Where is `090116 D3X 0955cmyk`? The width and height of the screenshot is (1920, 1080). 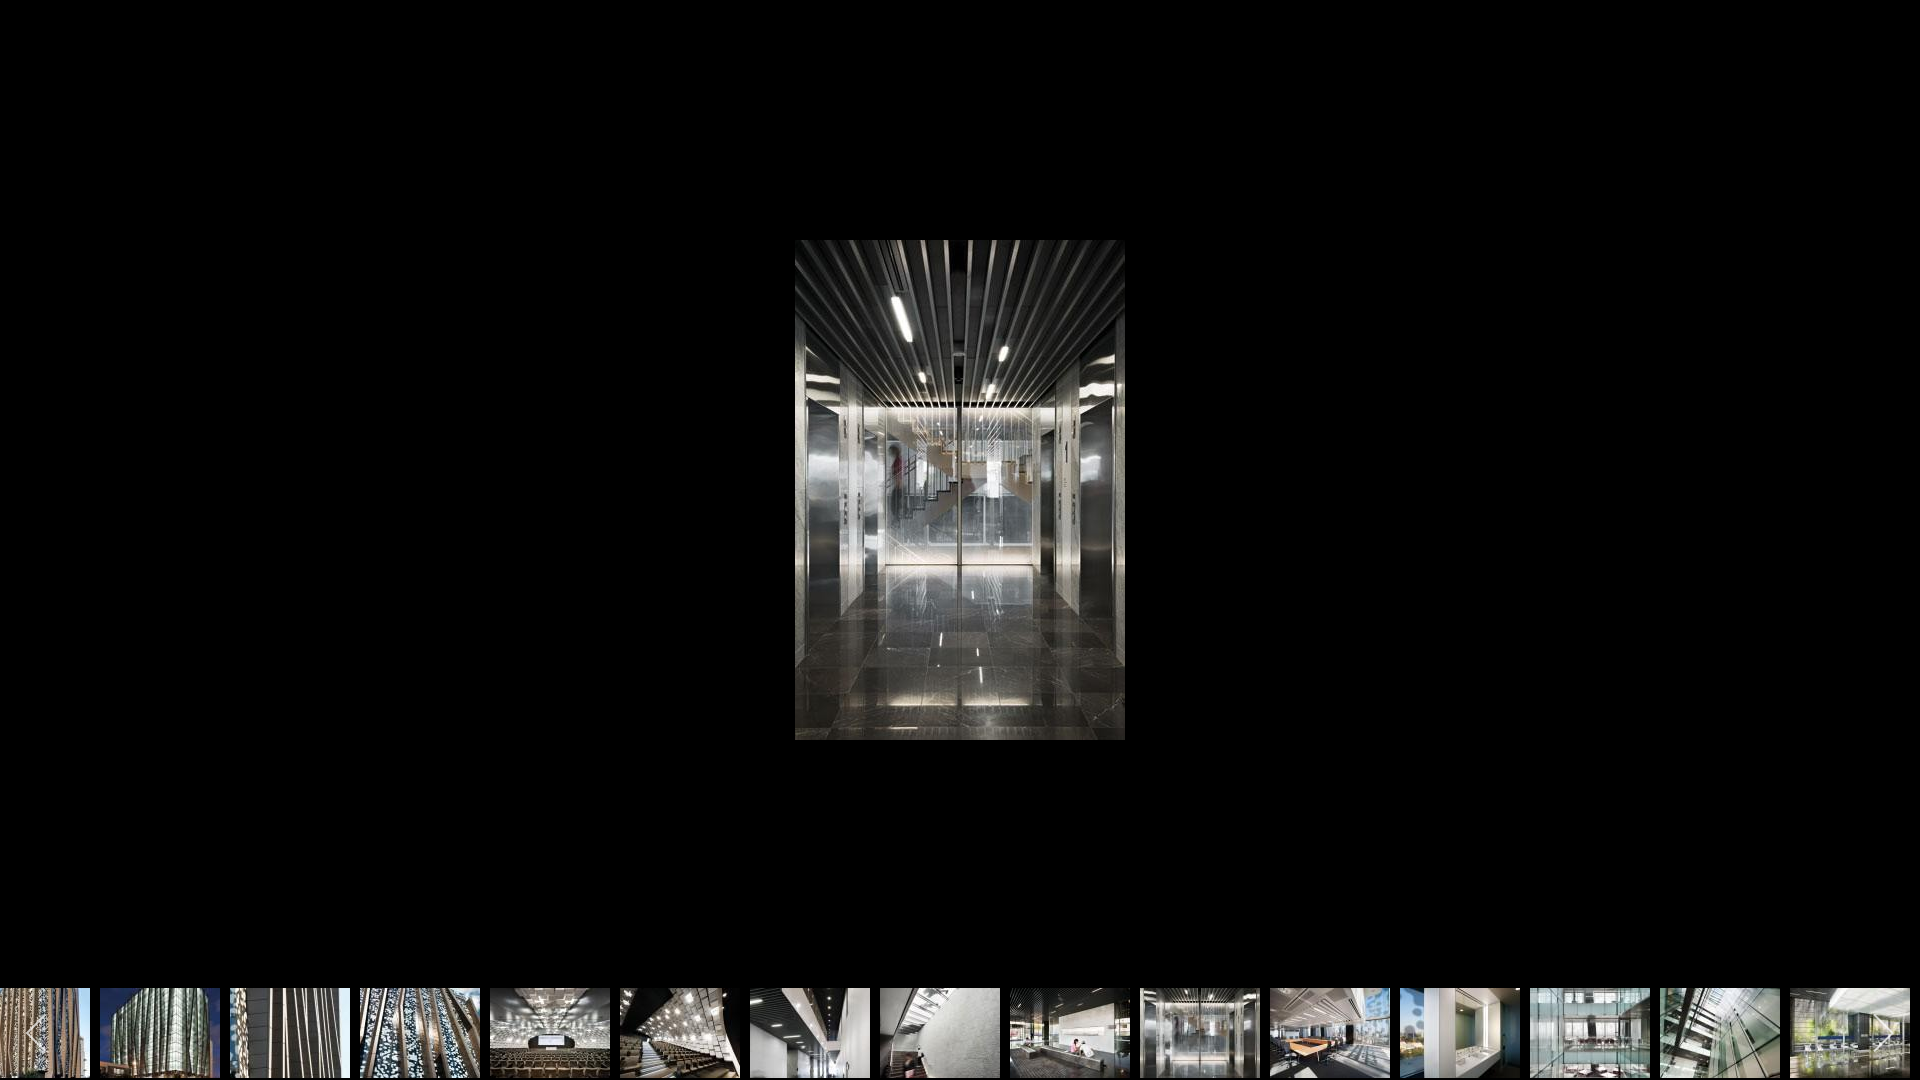
090116 D3X 0955cmyk is located at coordinates (550, 1033).